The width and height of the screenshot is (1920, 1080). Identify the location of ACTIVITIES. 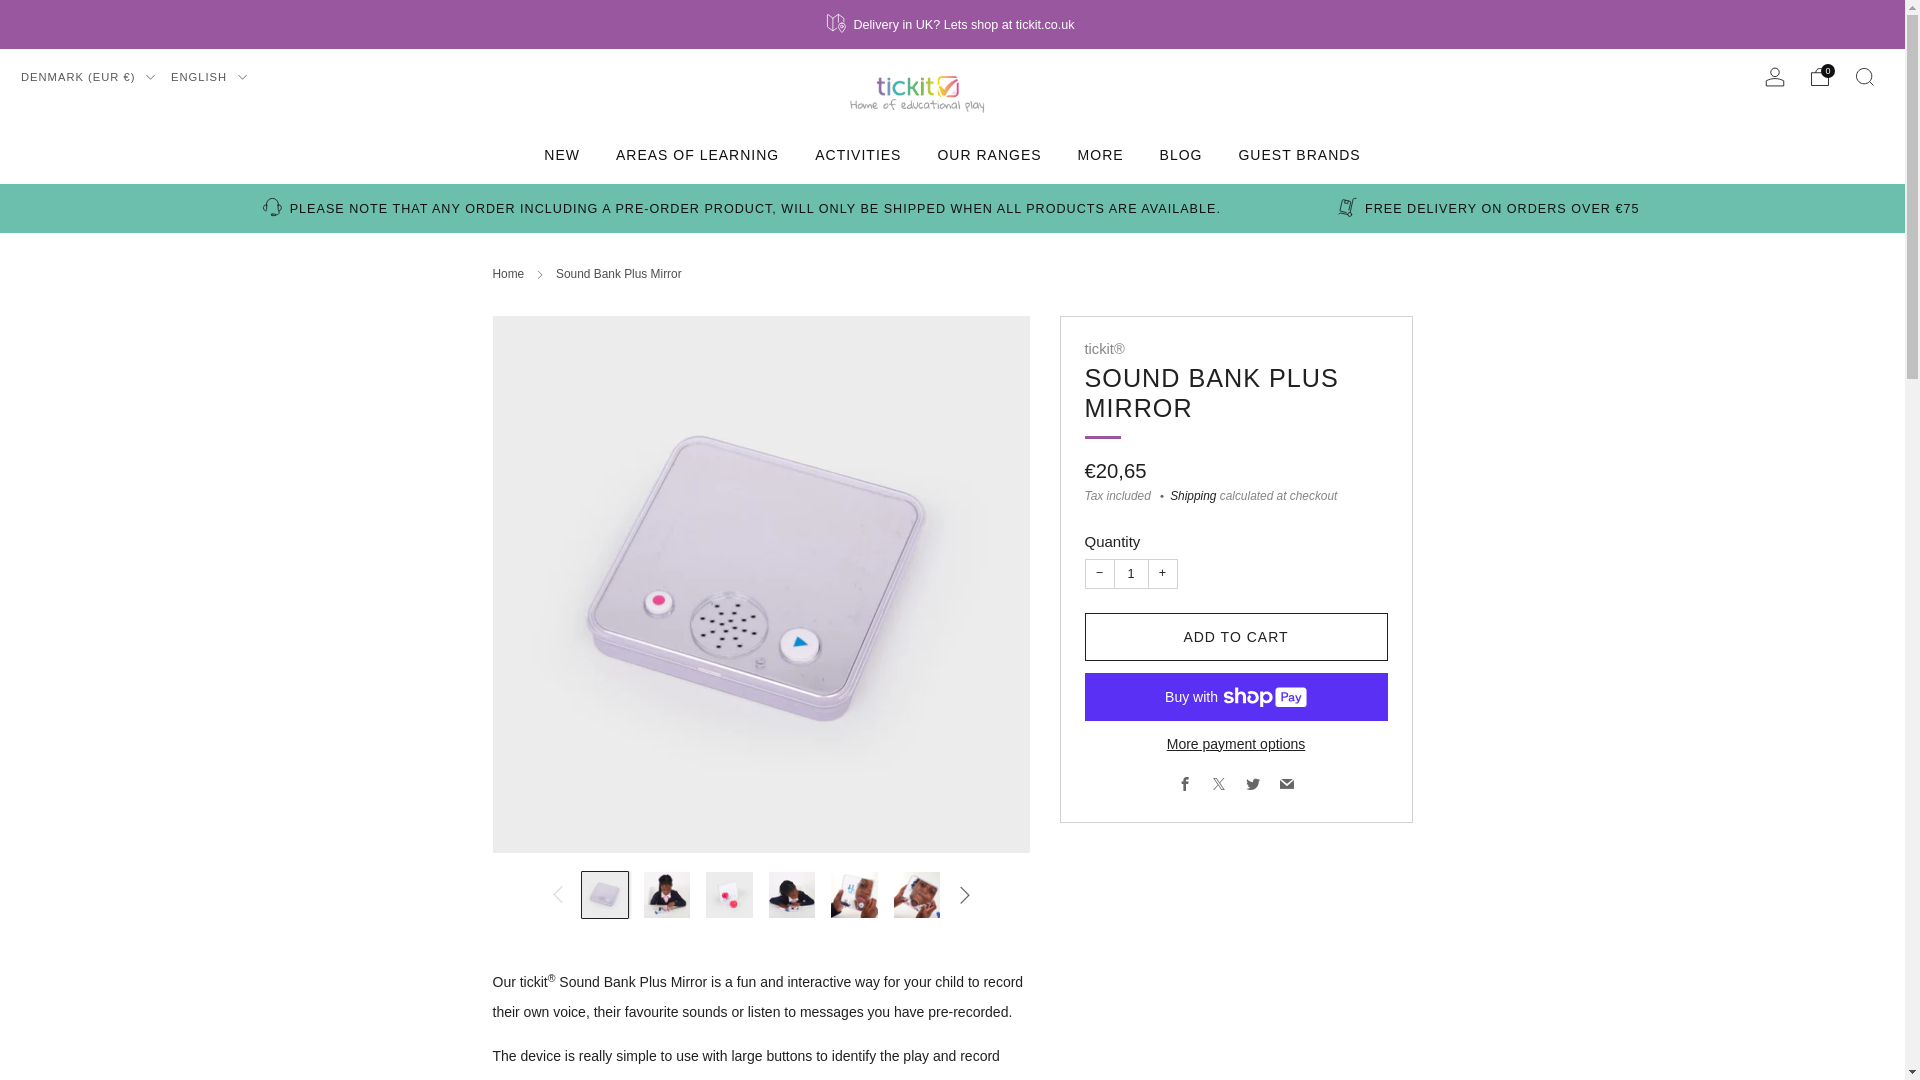
(857, 154).